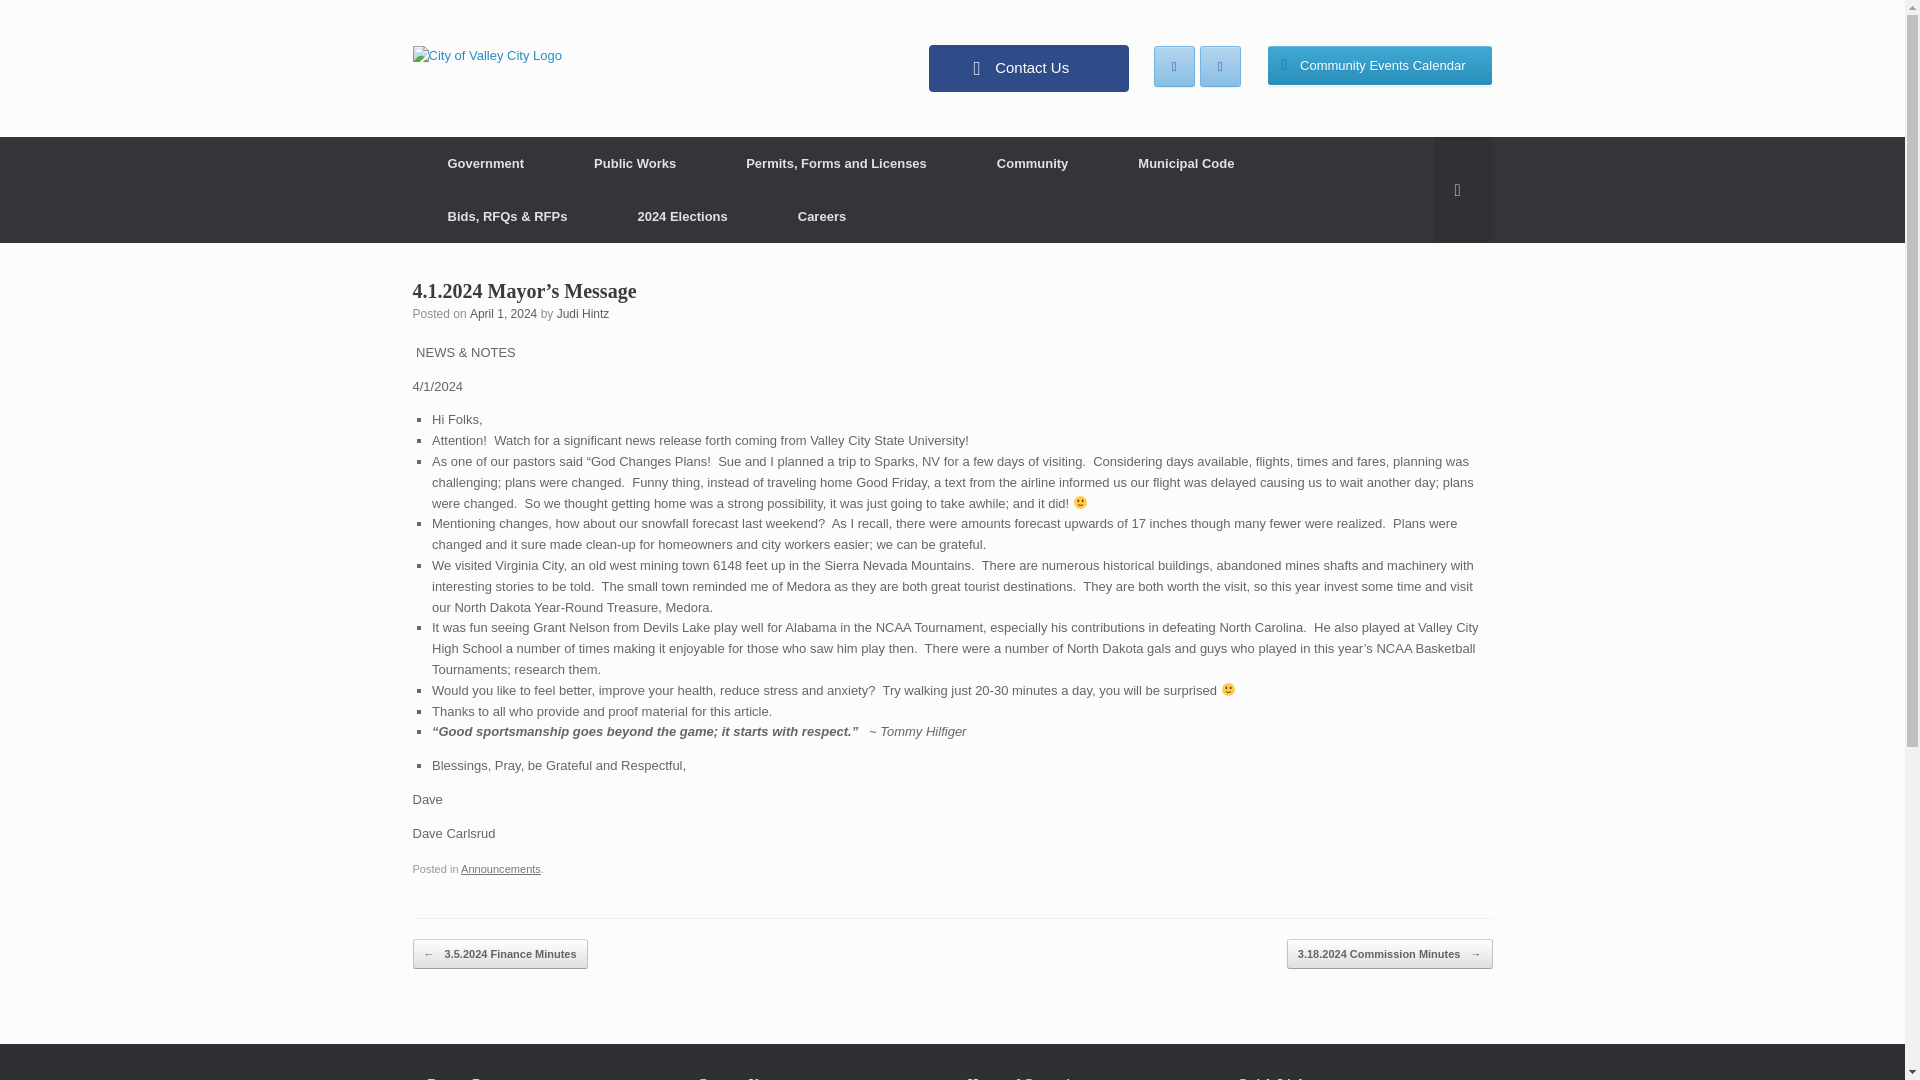  I want to click on Permits, Forms and Licenses, so click(836, 164).